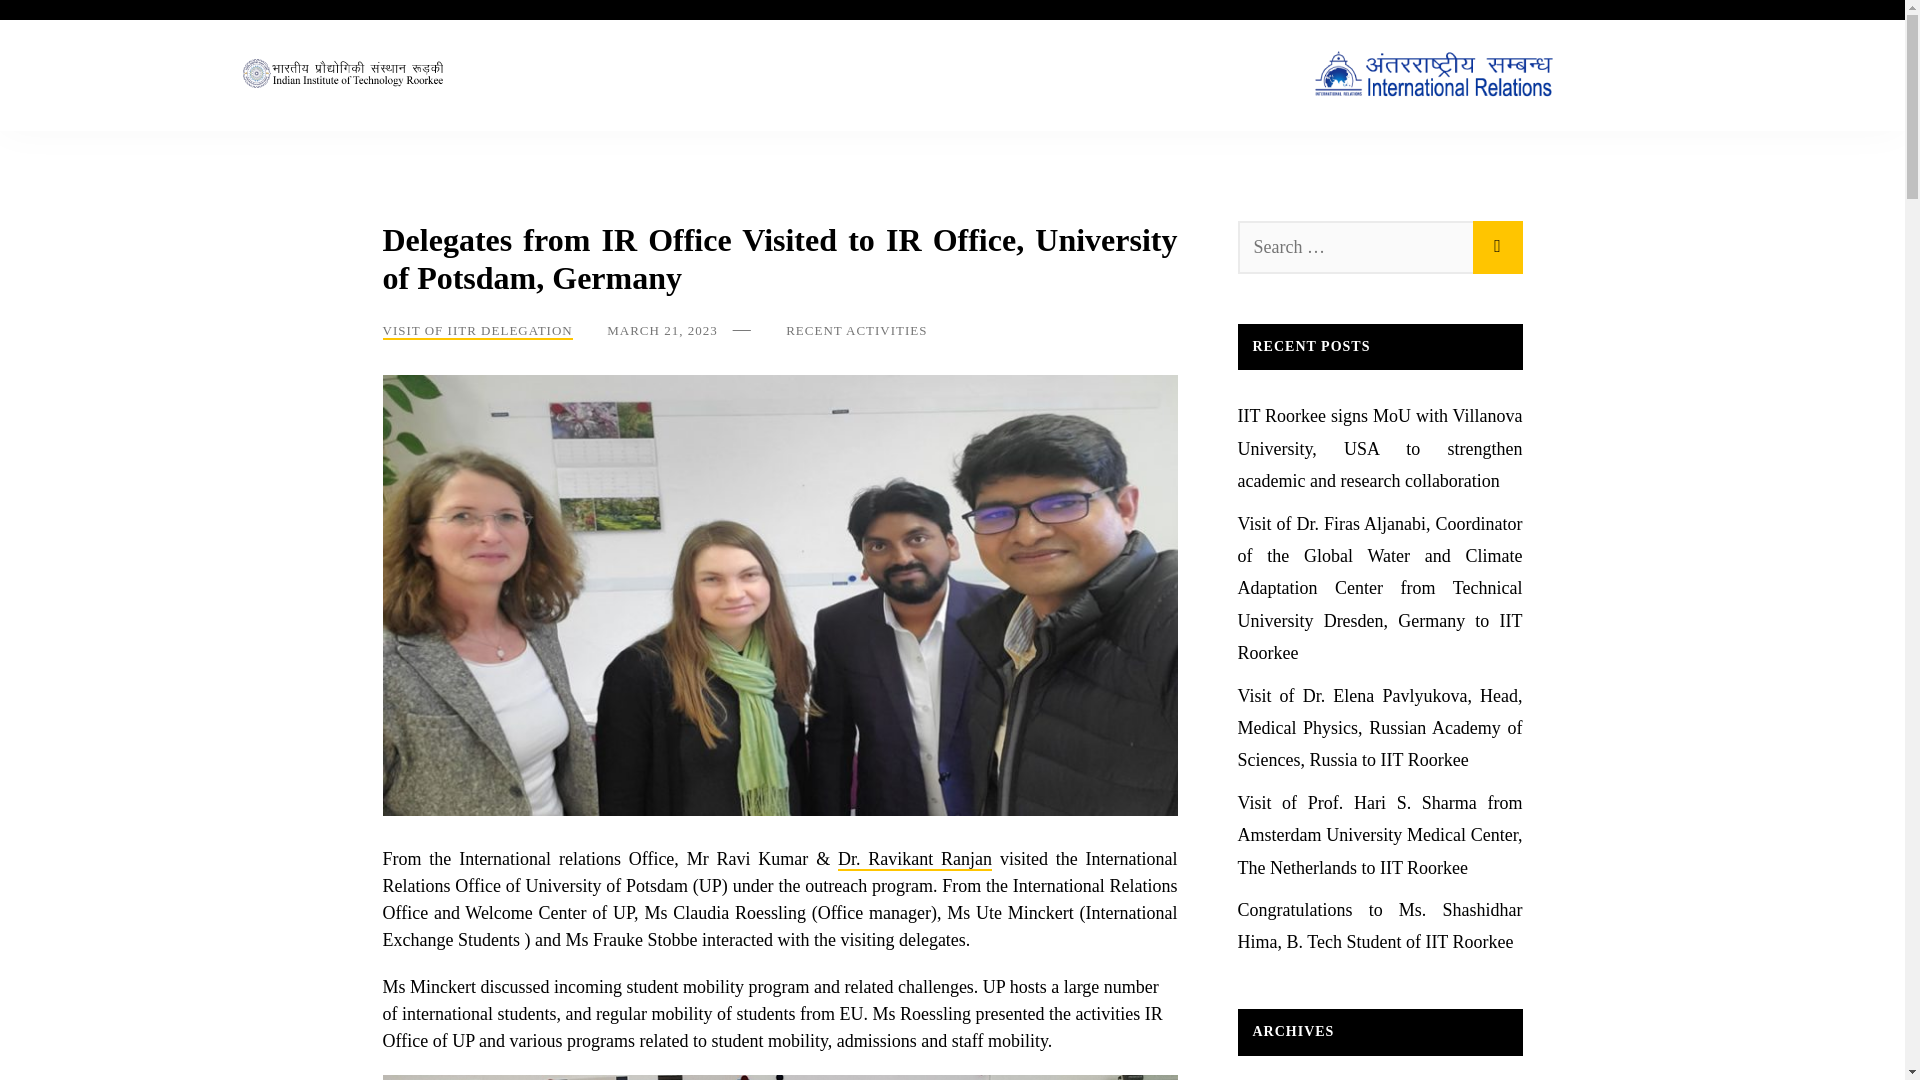  What do you see at coordinates (477, 331) in the screenshot?
I see `VISIT OF IITR DELEGATION` at bounding box center [477, 331].